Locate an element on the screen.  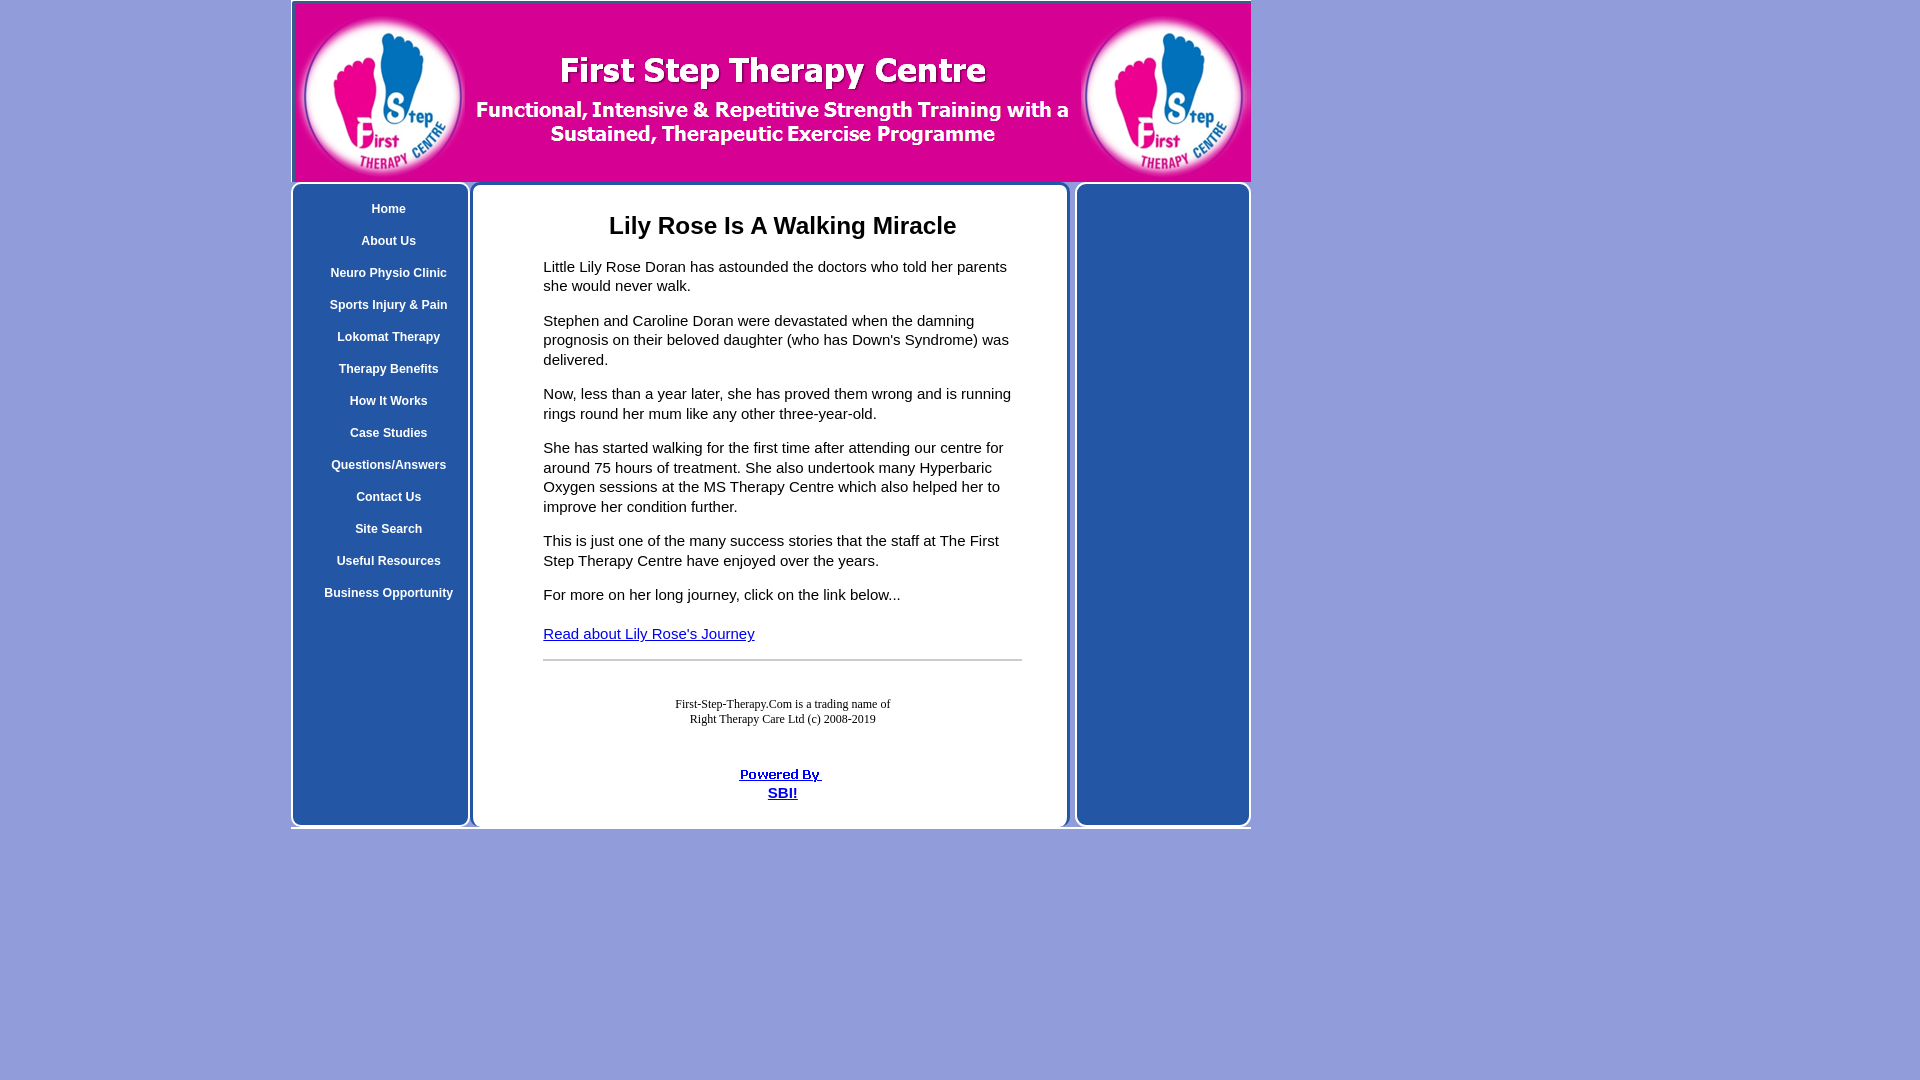
Case Studies is located at coordinates (388, 432).